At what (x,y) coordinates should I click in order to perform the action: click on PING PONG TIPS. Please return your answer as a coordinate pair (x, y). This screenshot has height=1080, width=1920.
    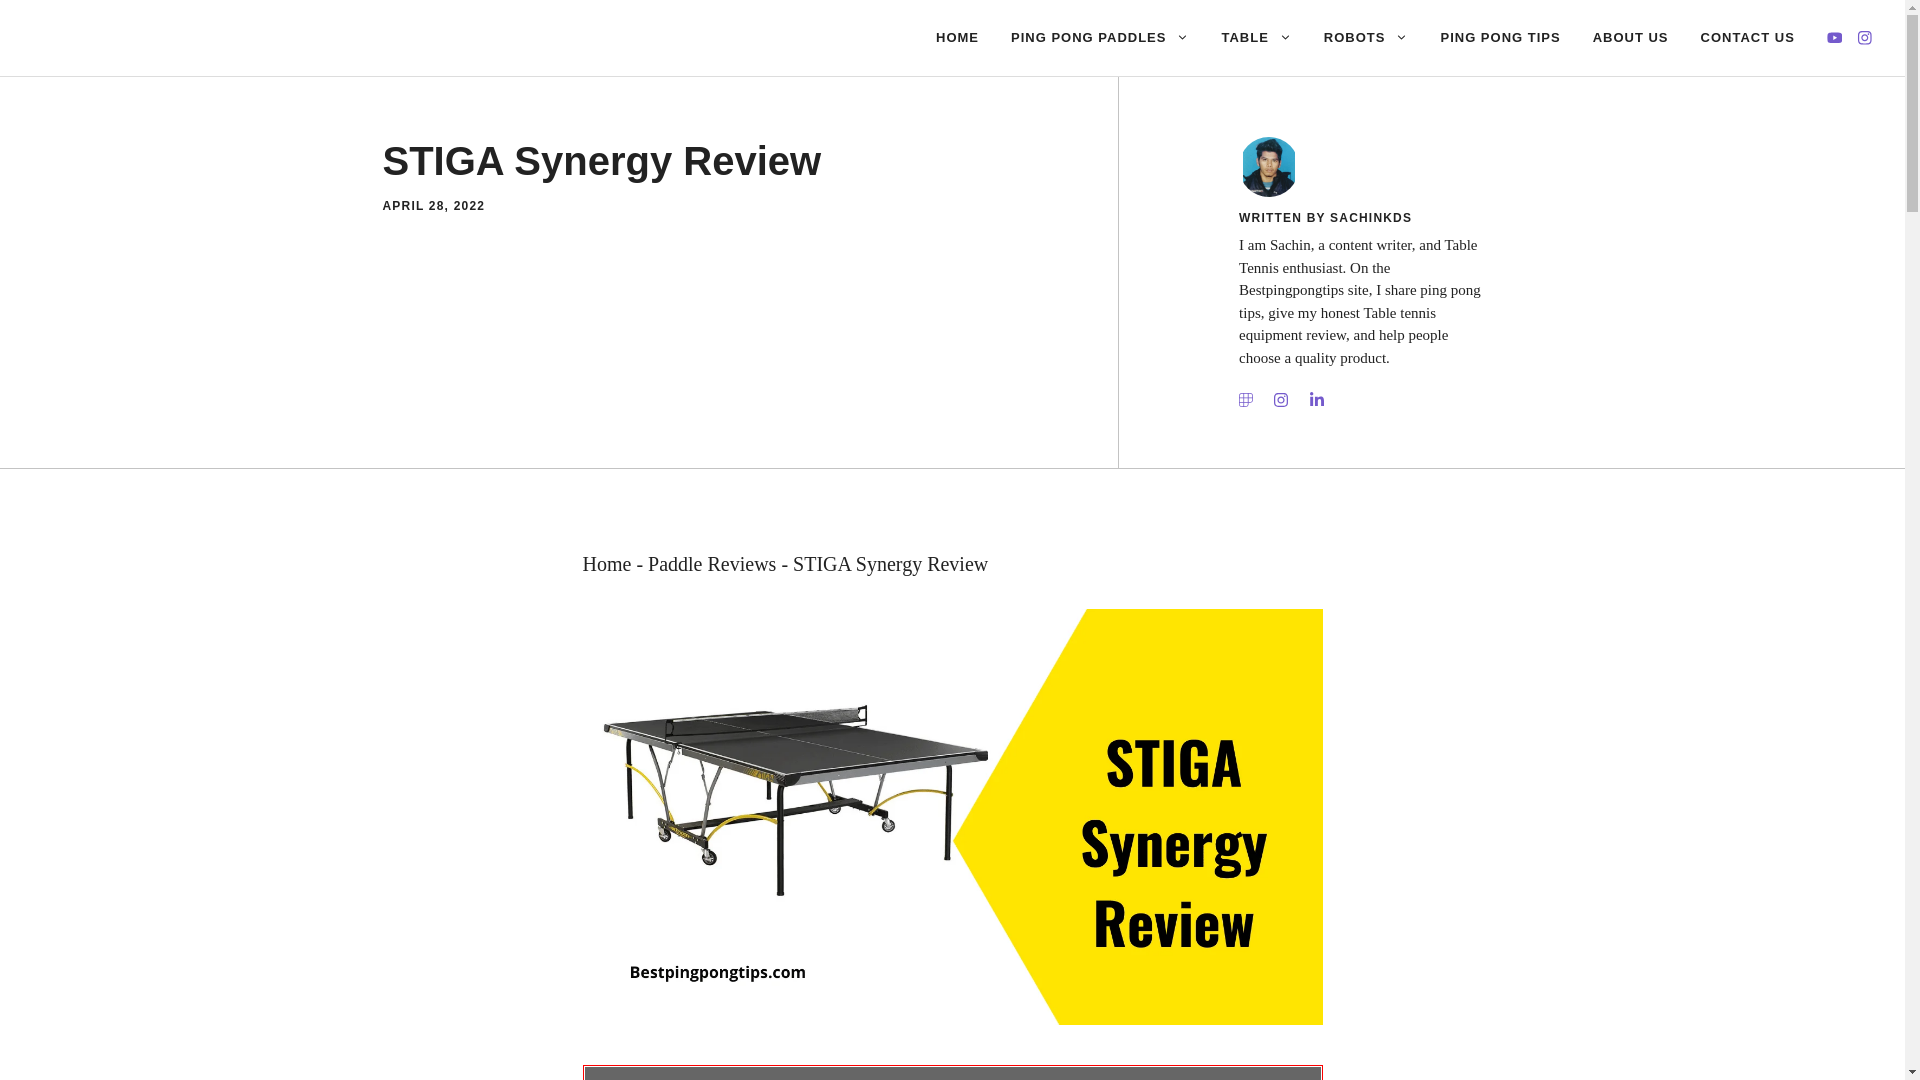
    Looking at the image, I should click on (1500, 38).